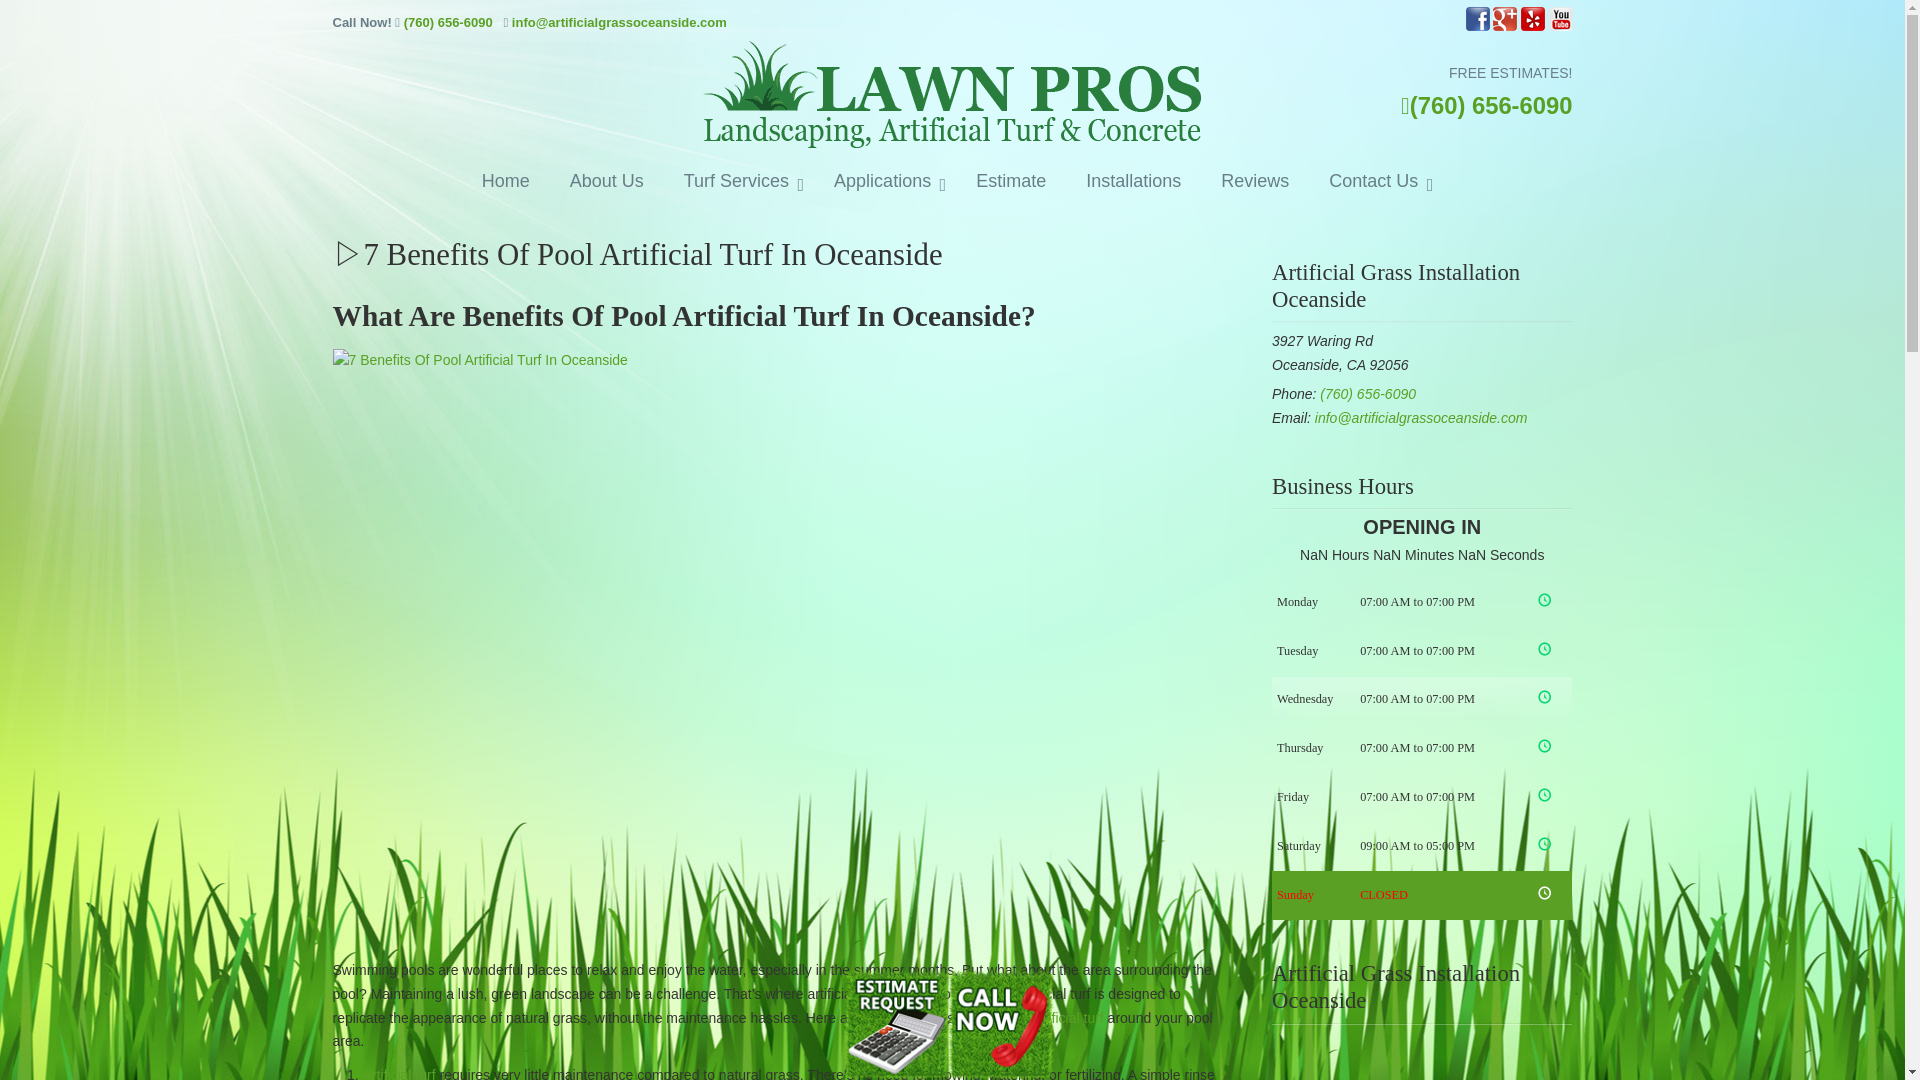  Describe the element at coordinates (739, 182) in the screenshot. I see `Turf Services` at that location.